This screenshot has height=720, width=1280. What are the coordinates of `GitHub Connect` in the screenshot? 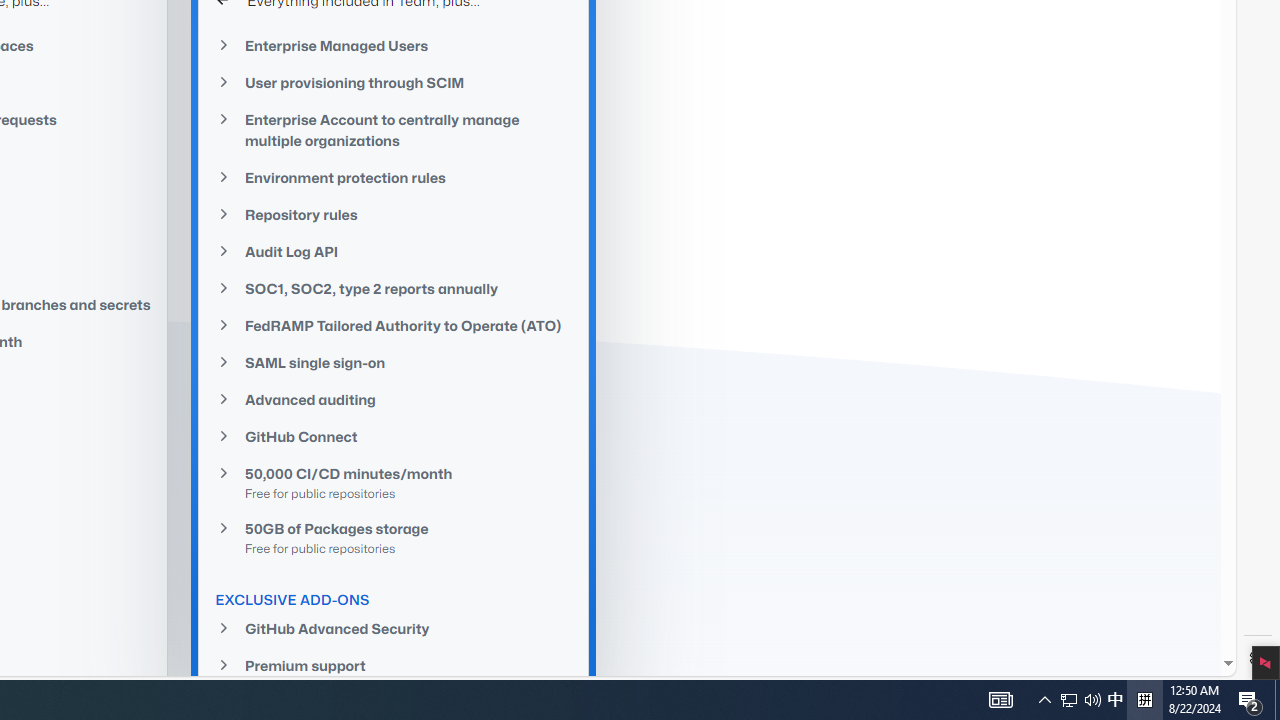 It's located at (394, 436).